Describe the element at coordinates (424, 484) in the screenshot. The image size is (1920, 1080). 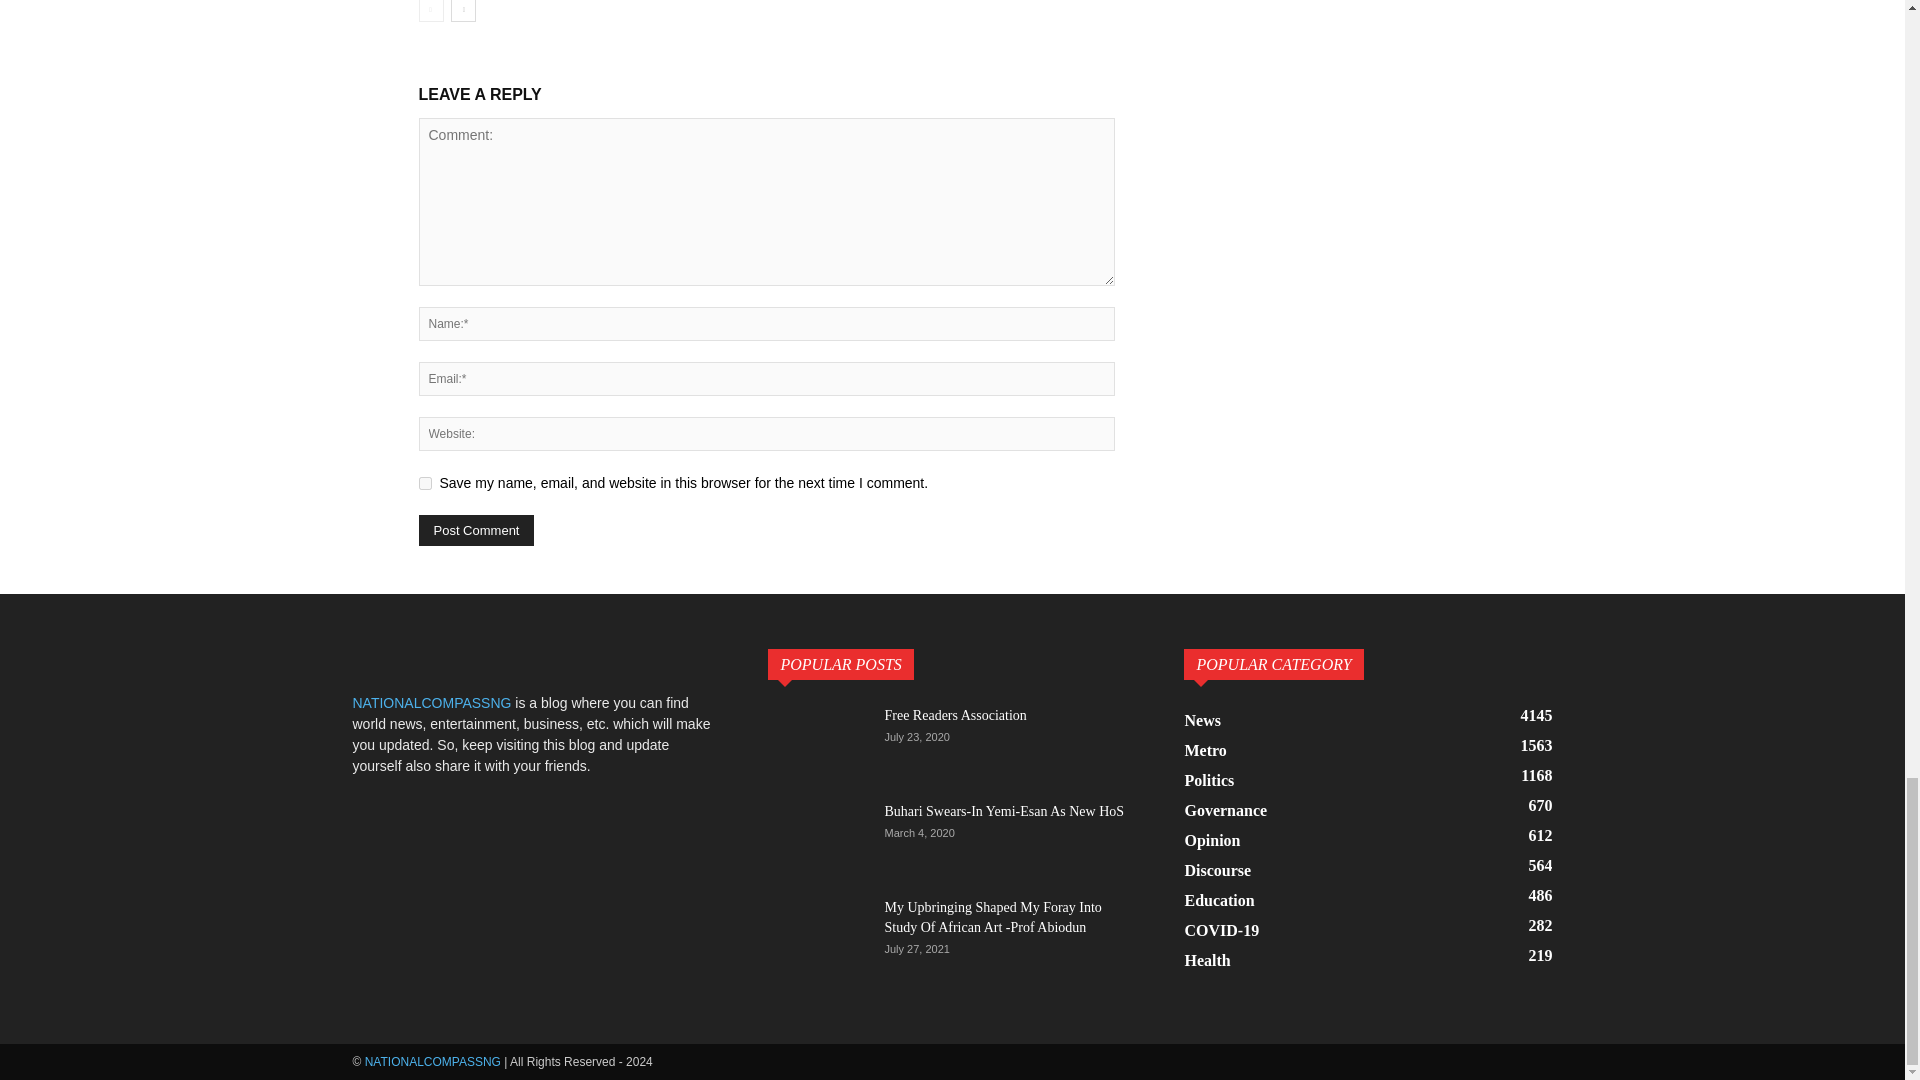
I see `yes` at that location.